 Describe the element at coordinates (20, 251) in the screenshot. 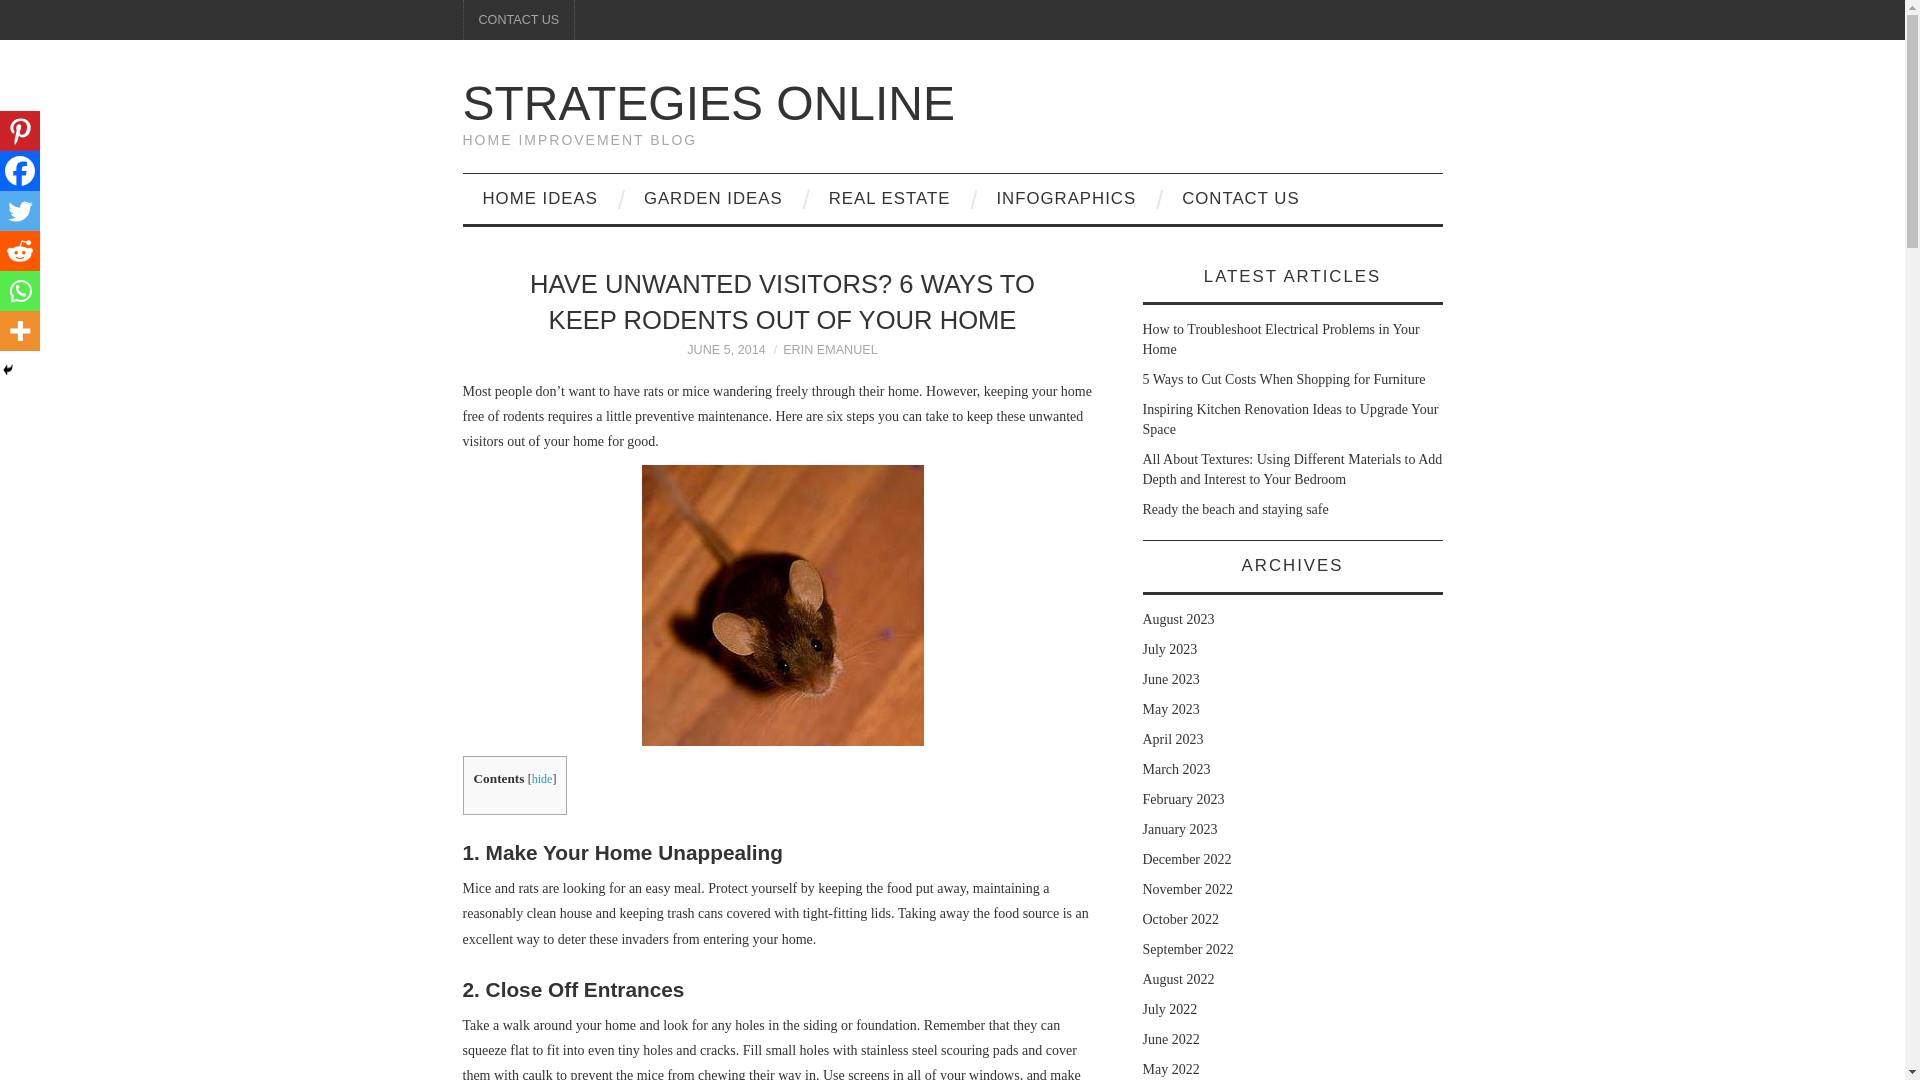

I see `Reddit` at that location.